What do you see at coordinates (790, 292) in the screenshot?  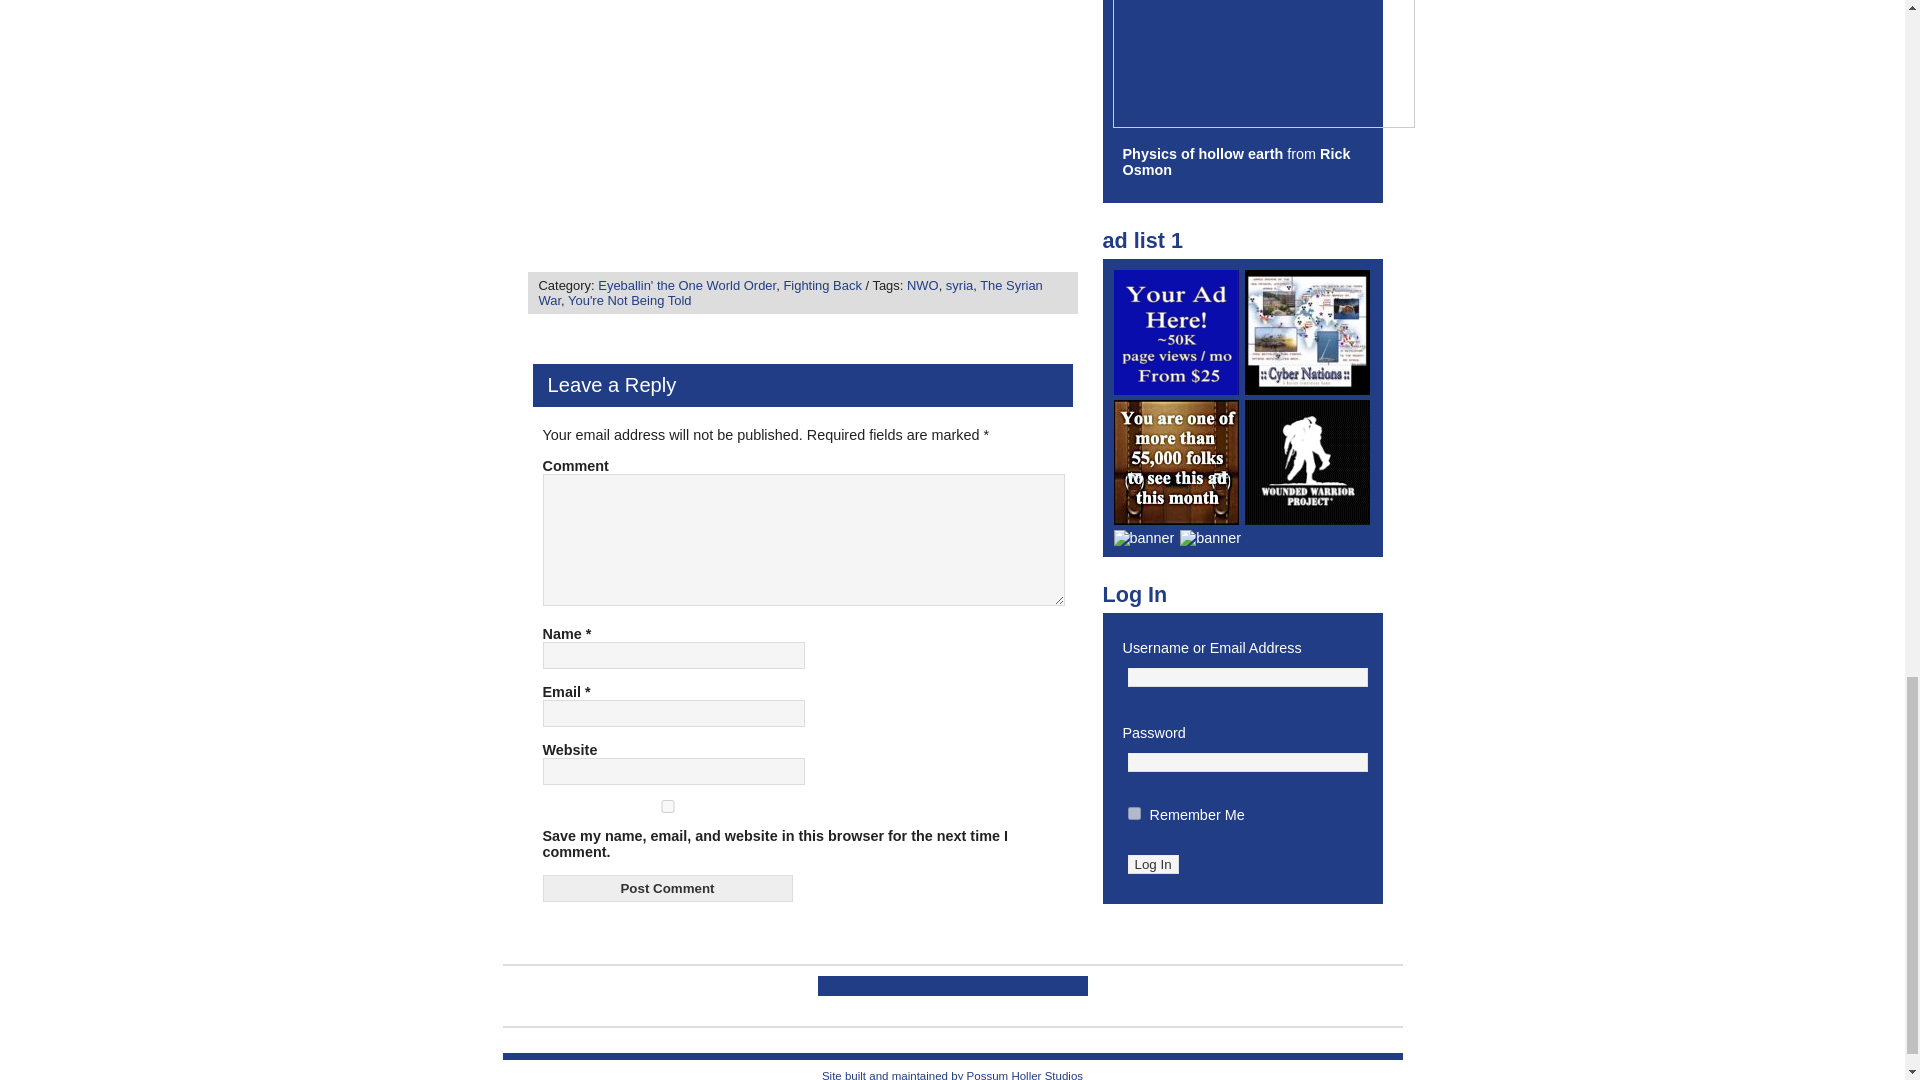 I see `The Syrian War` at bounding box center [790, 292].